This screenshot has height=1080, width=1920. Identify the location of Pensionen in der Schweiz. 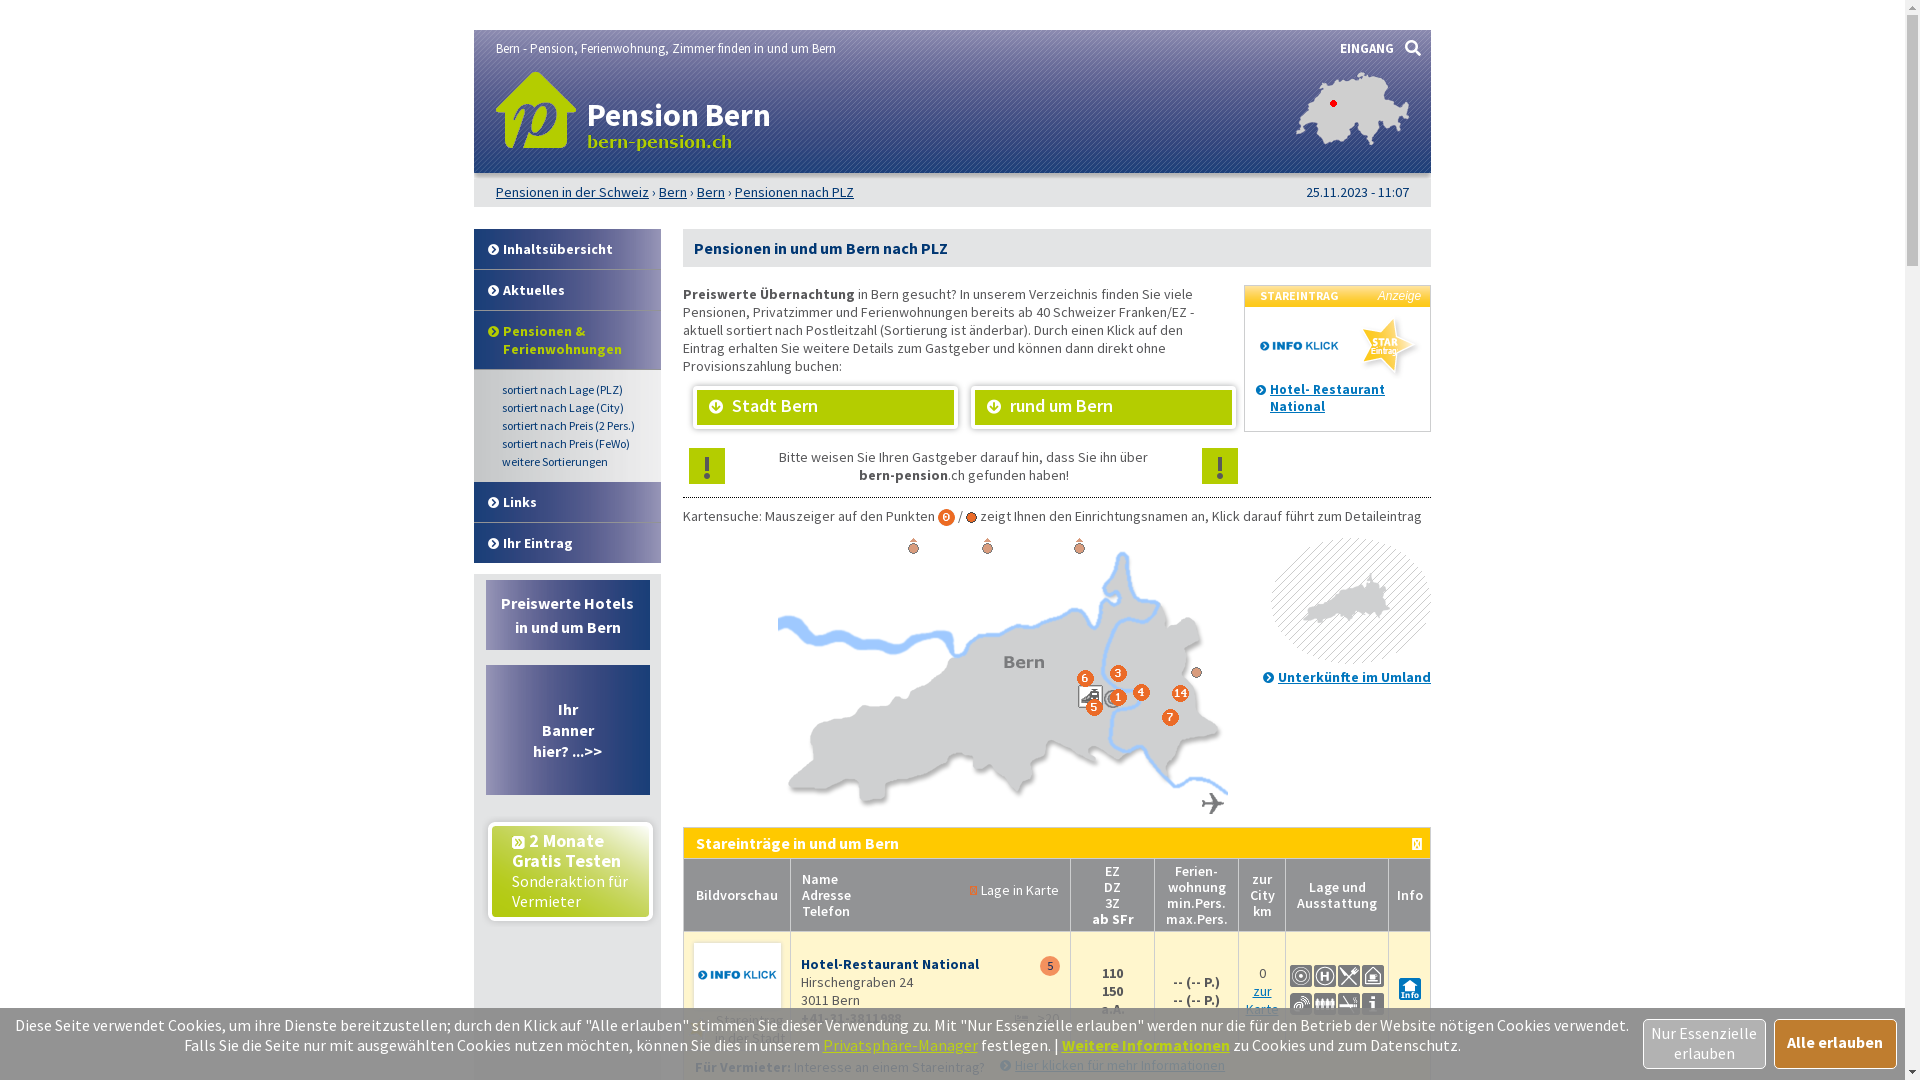
(572, 192).